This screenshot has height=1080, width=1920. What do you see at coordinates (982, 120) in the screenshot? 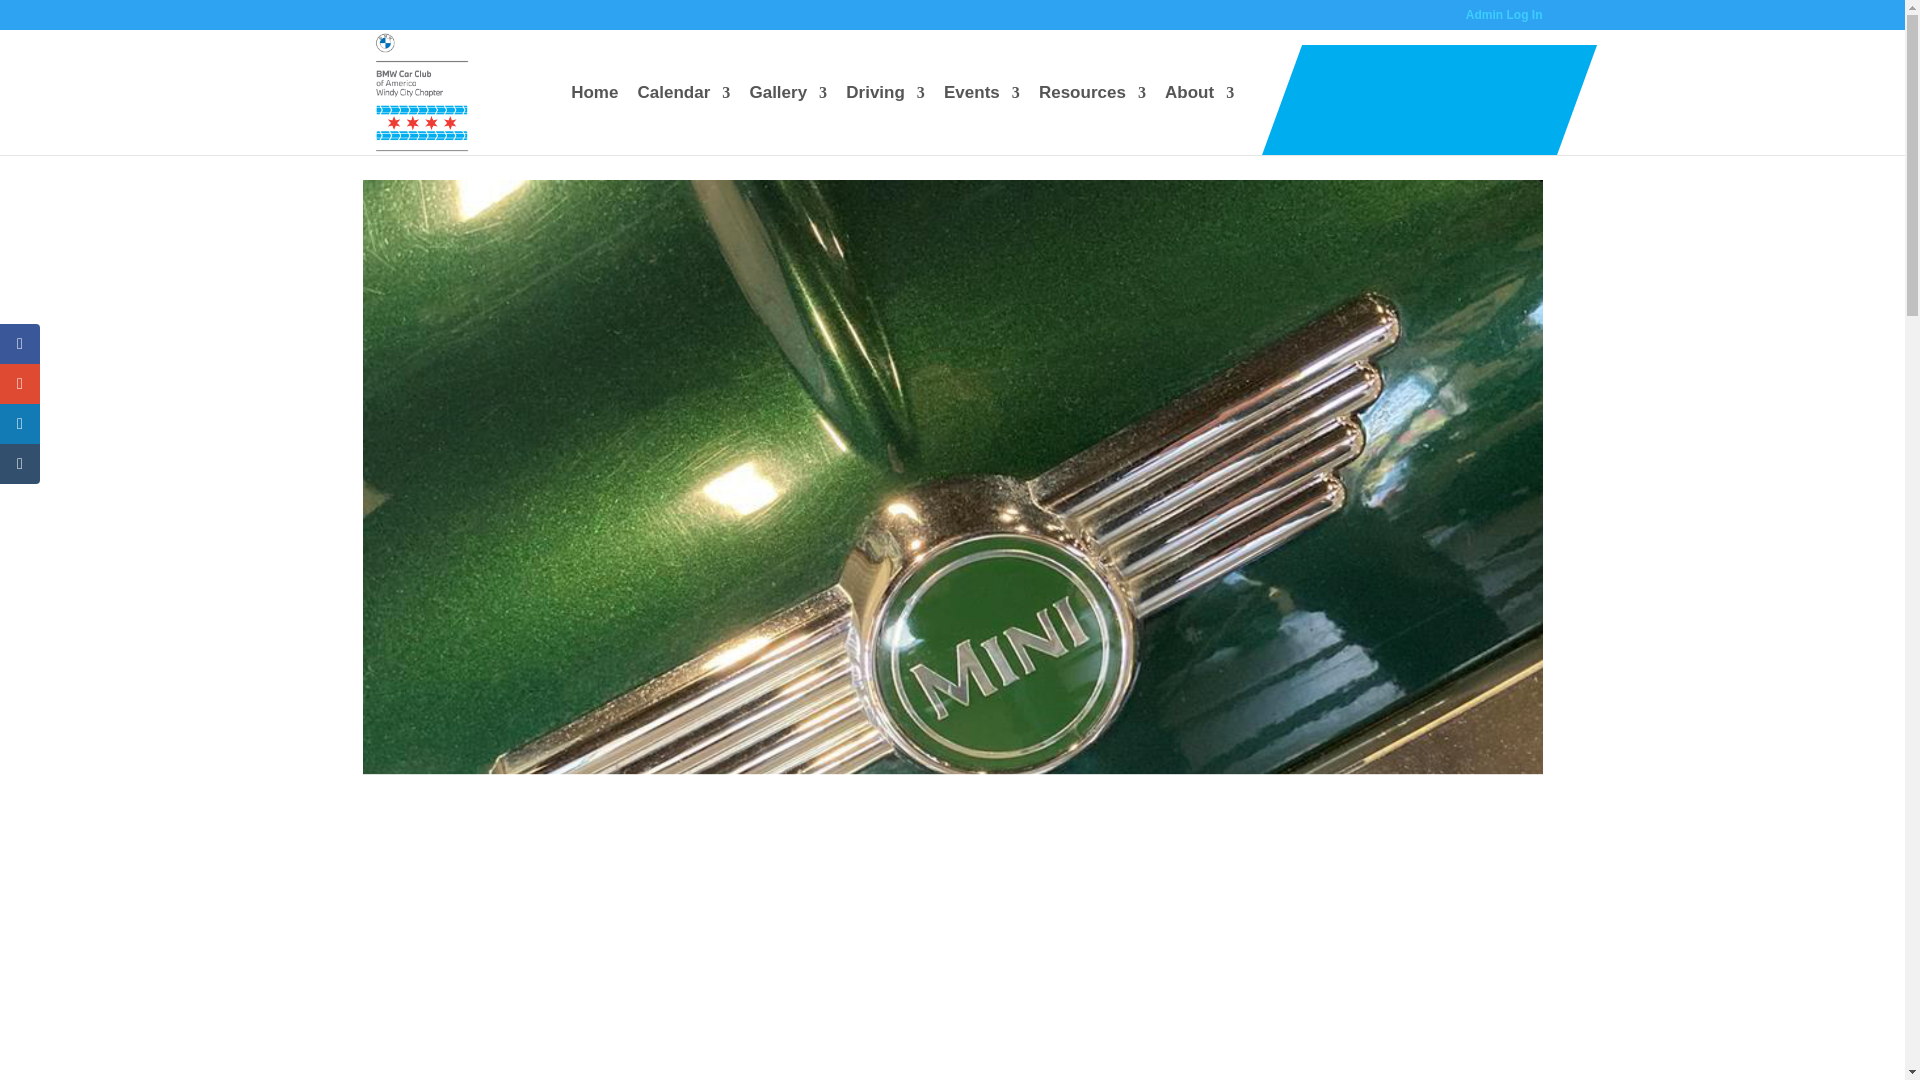
I see `Events` at bounding box center [982, 120].